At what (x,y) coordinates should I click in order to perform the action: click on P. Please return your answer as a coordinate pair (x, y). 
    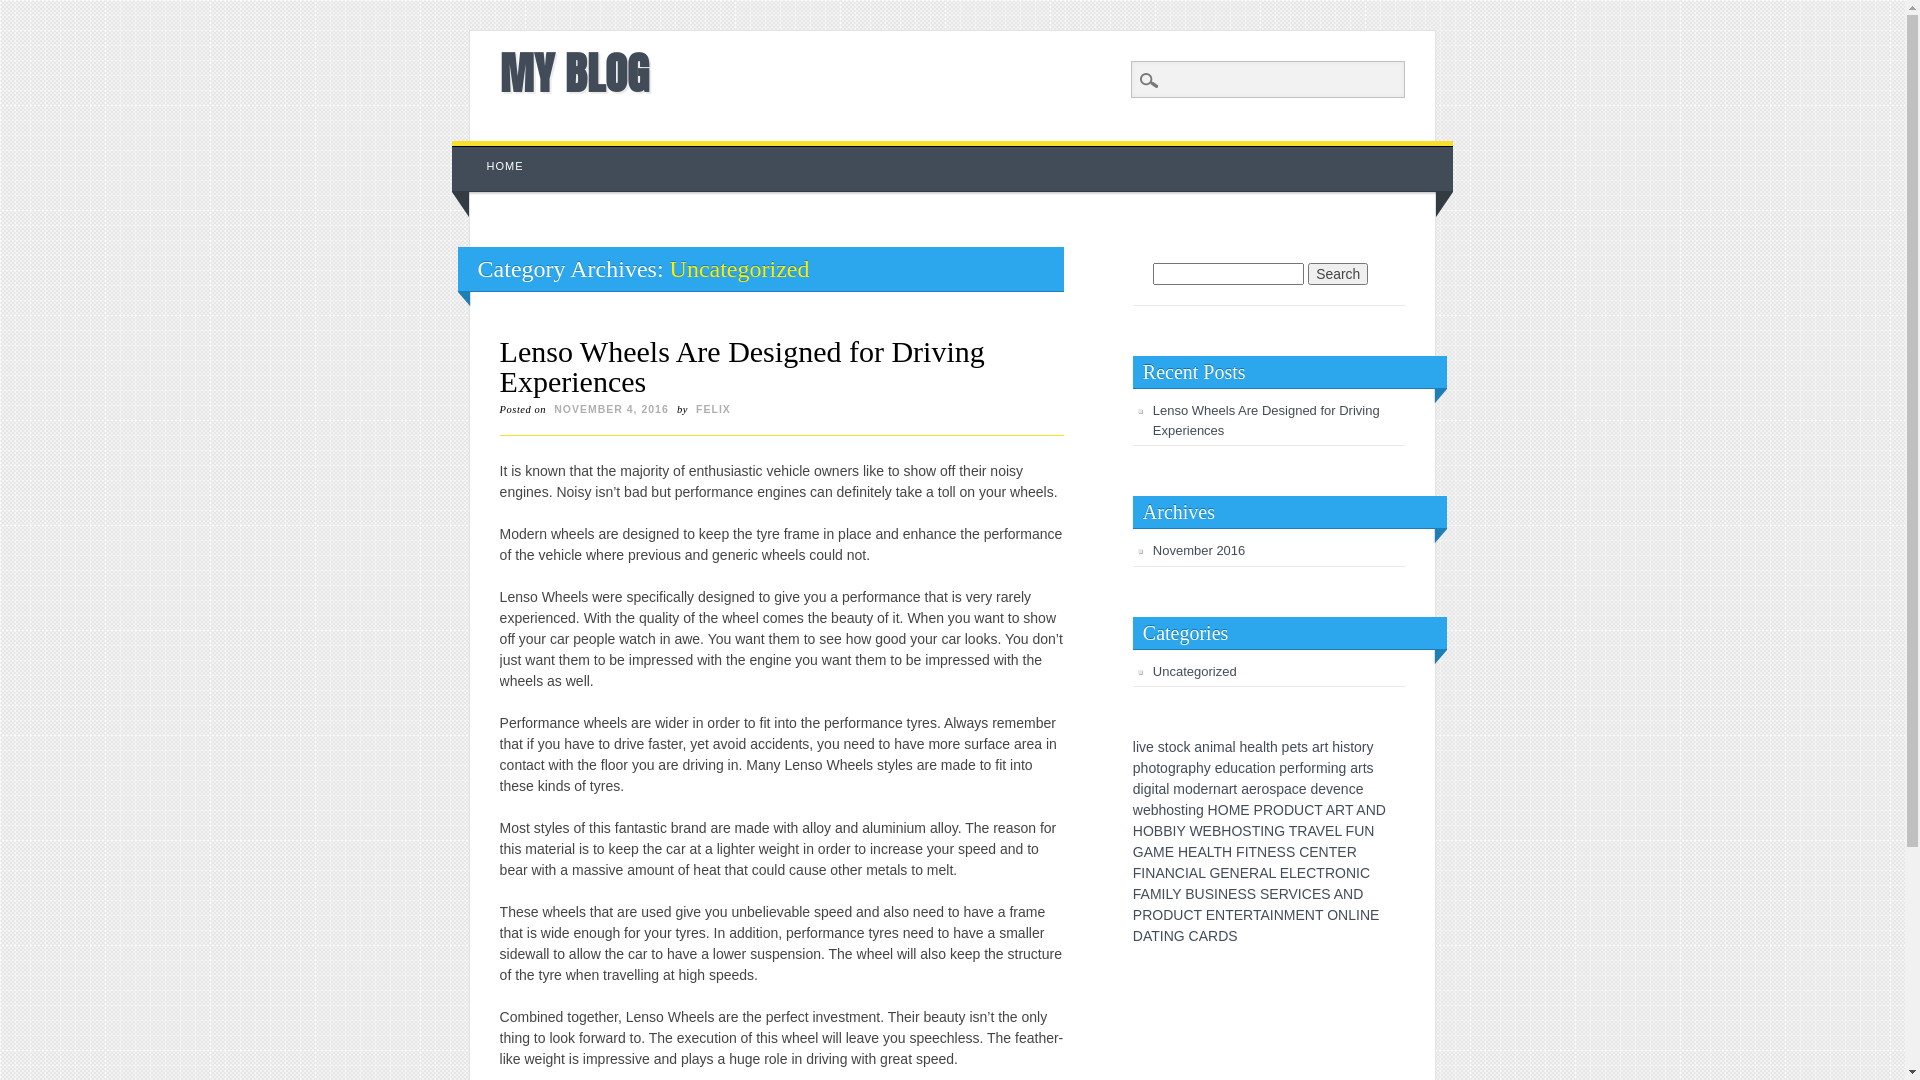
    Looking at the image, I should click on (1138, 915).